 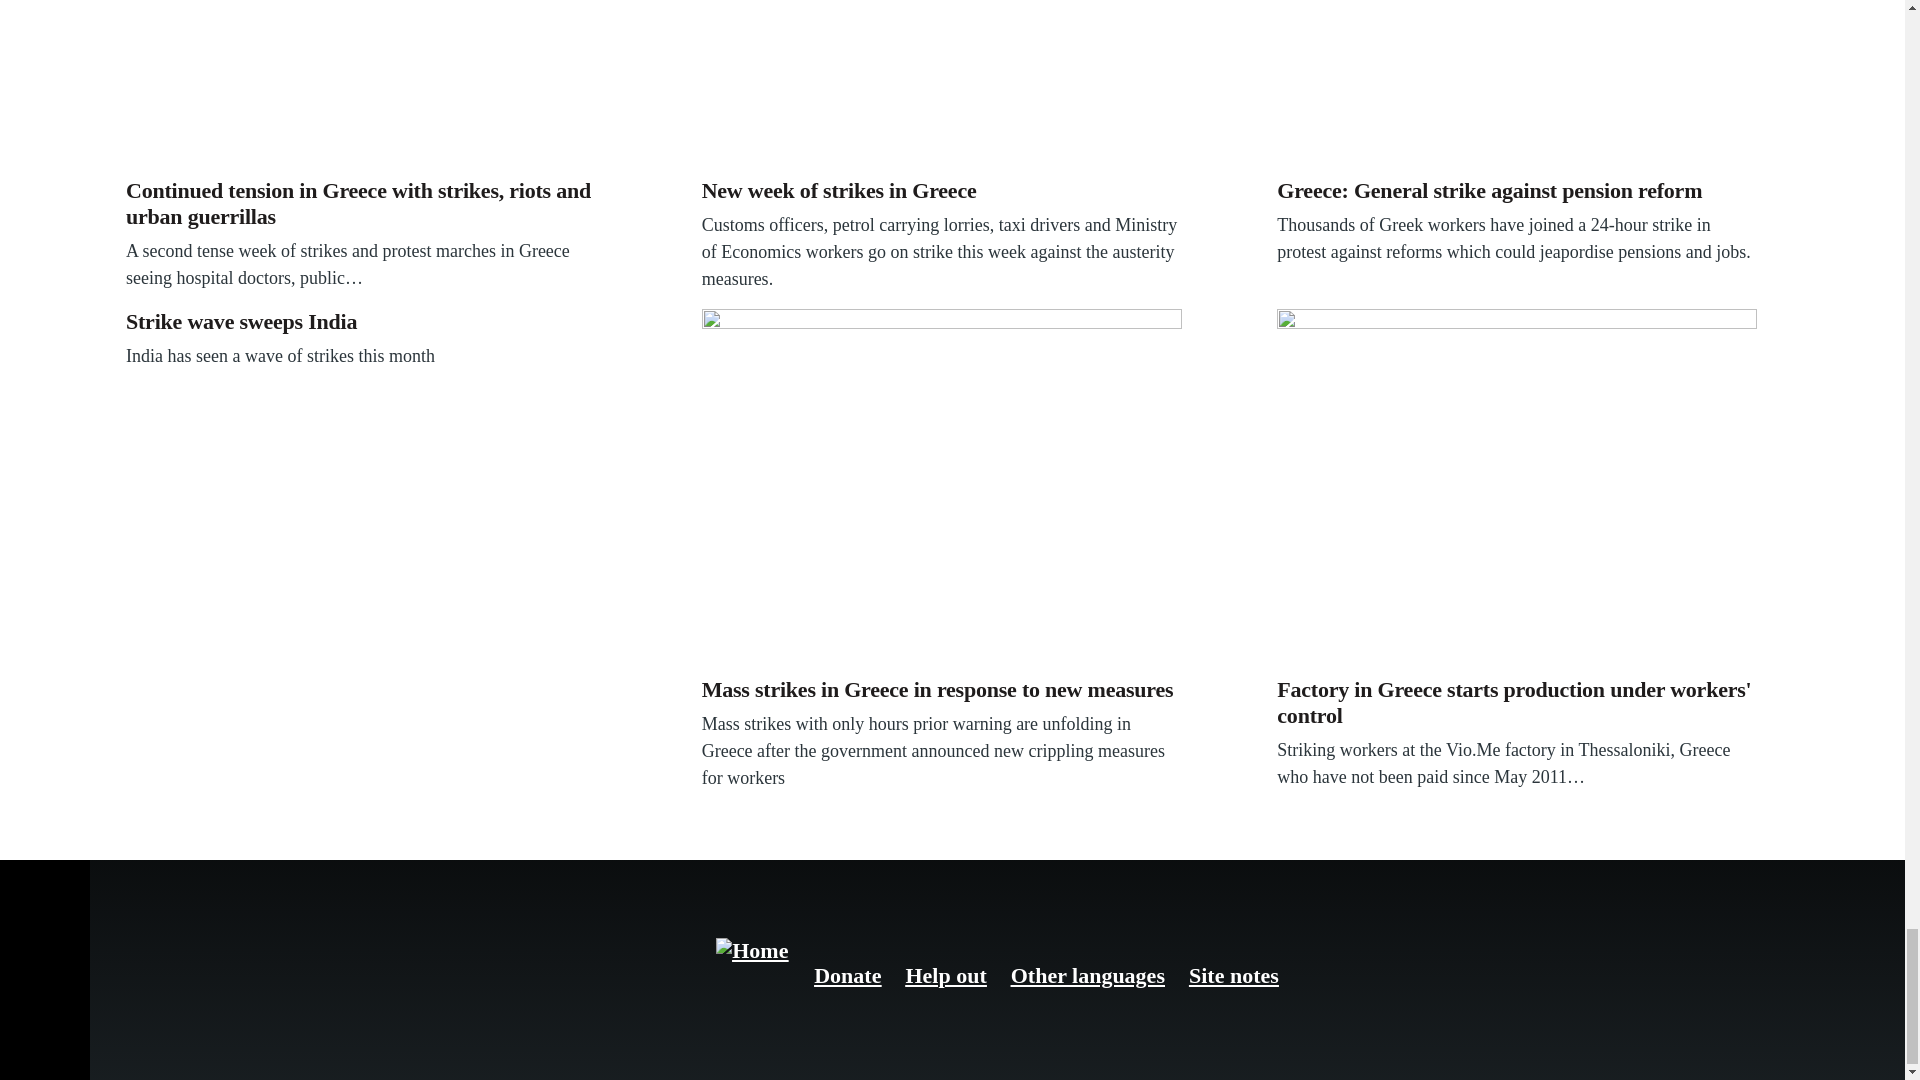 I want to click on Striking civil servants march, so click(x=942, y=84).